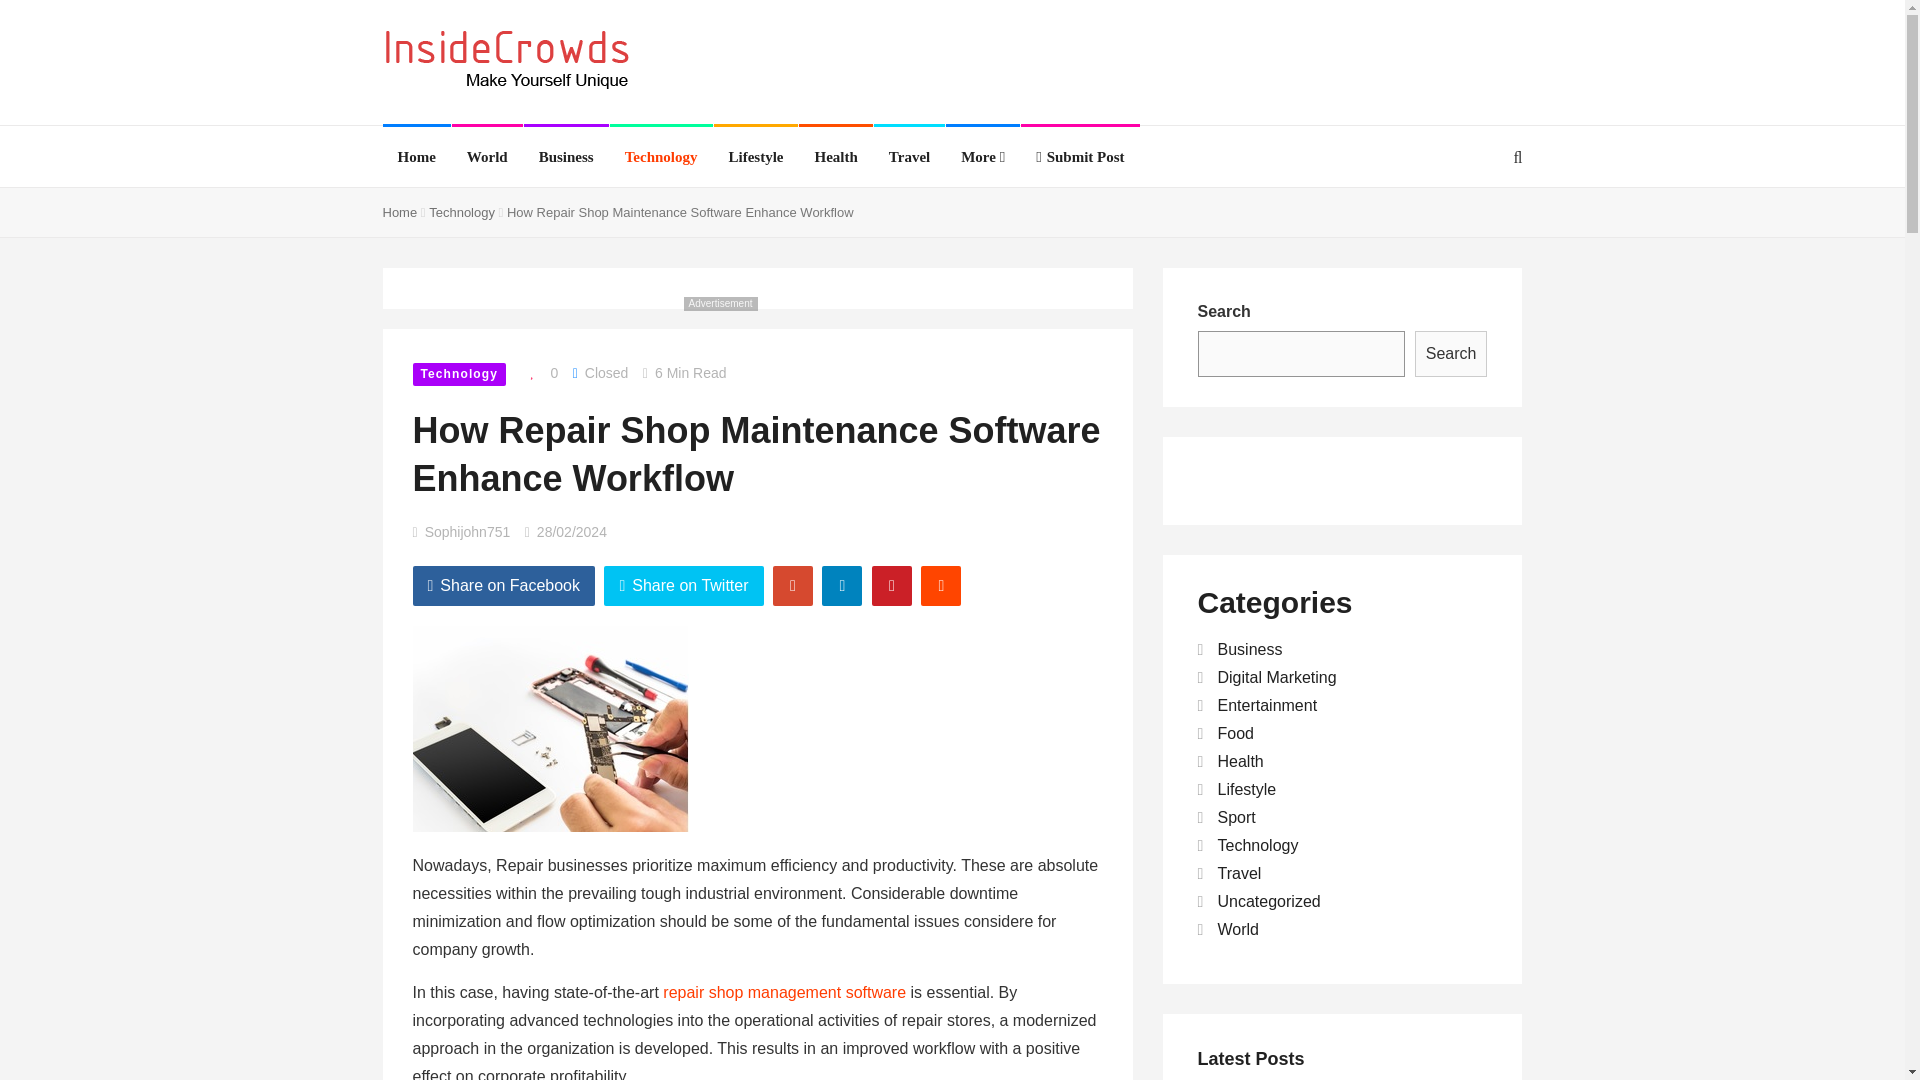 The image size is (1920, 1080). What do you see at coordinates (662, 156) in the screenshot?
I see `Technology` at bounding box center [662, 156].